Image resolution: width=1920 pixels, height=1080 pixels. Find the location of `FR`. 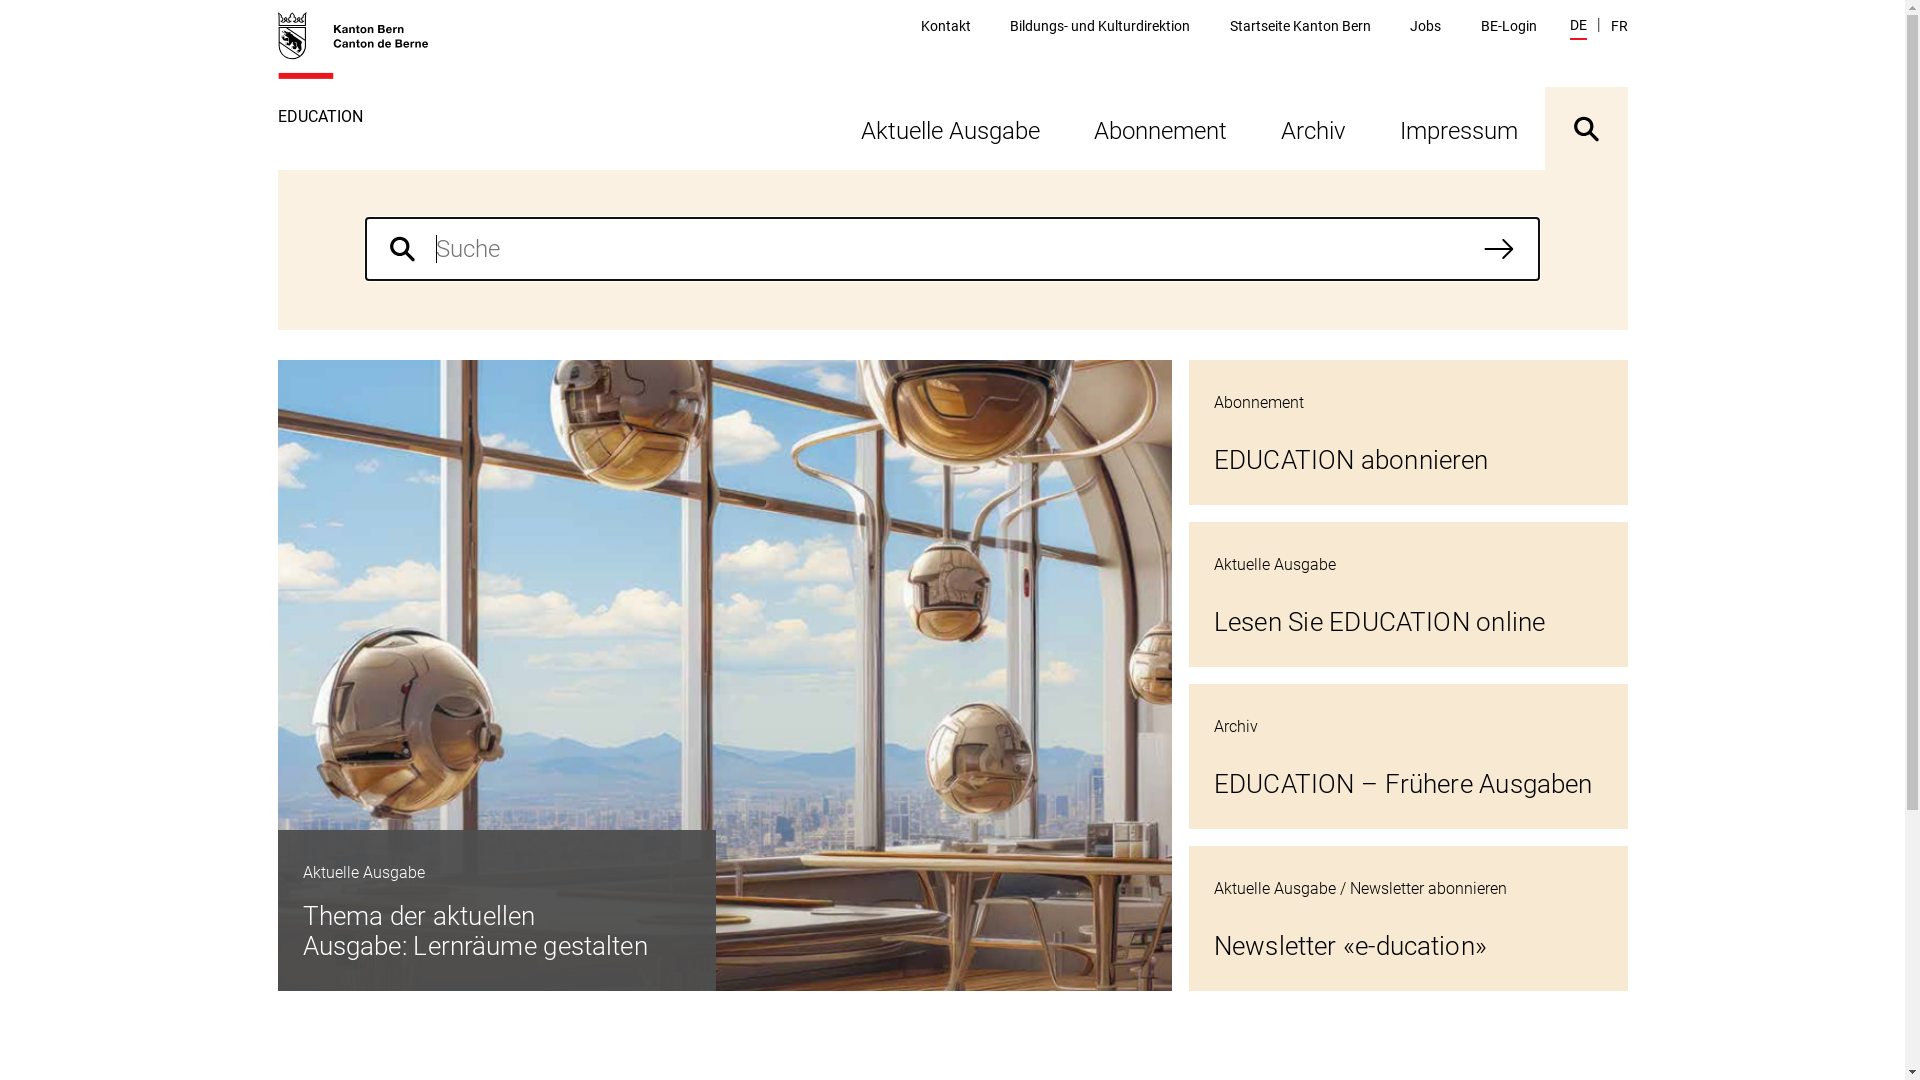

FR is located at coordinates (1618, 26).